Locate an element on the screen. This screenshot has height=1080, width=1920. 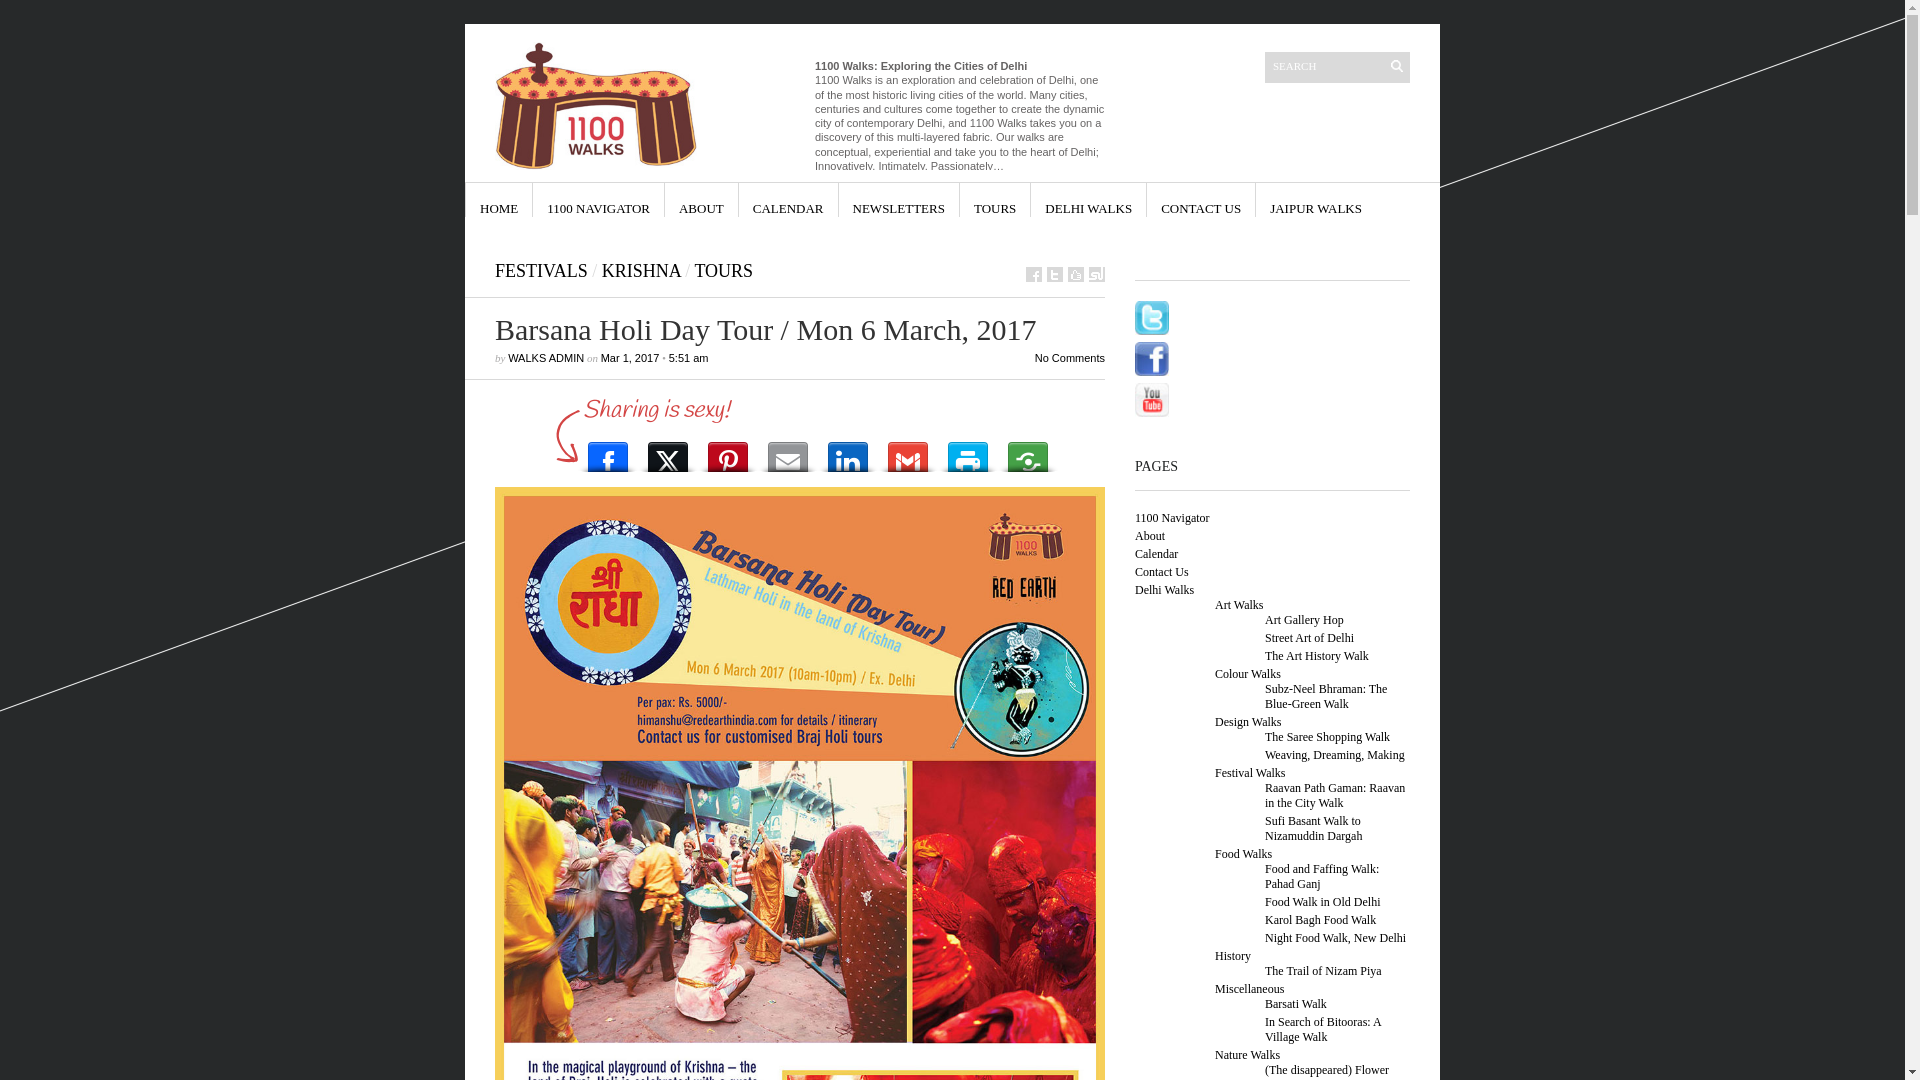
The Trail of Nizam Piya is located at coordinates (1324, 971).